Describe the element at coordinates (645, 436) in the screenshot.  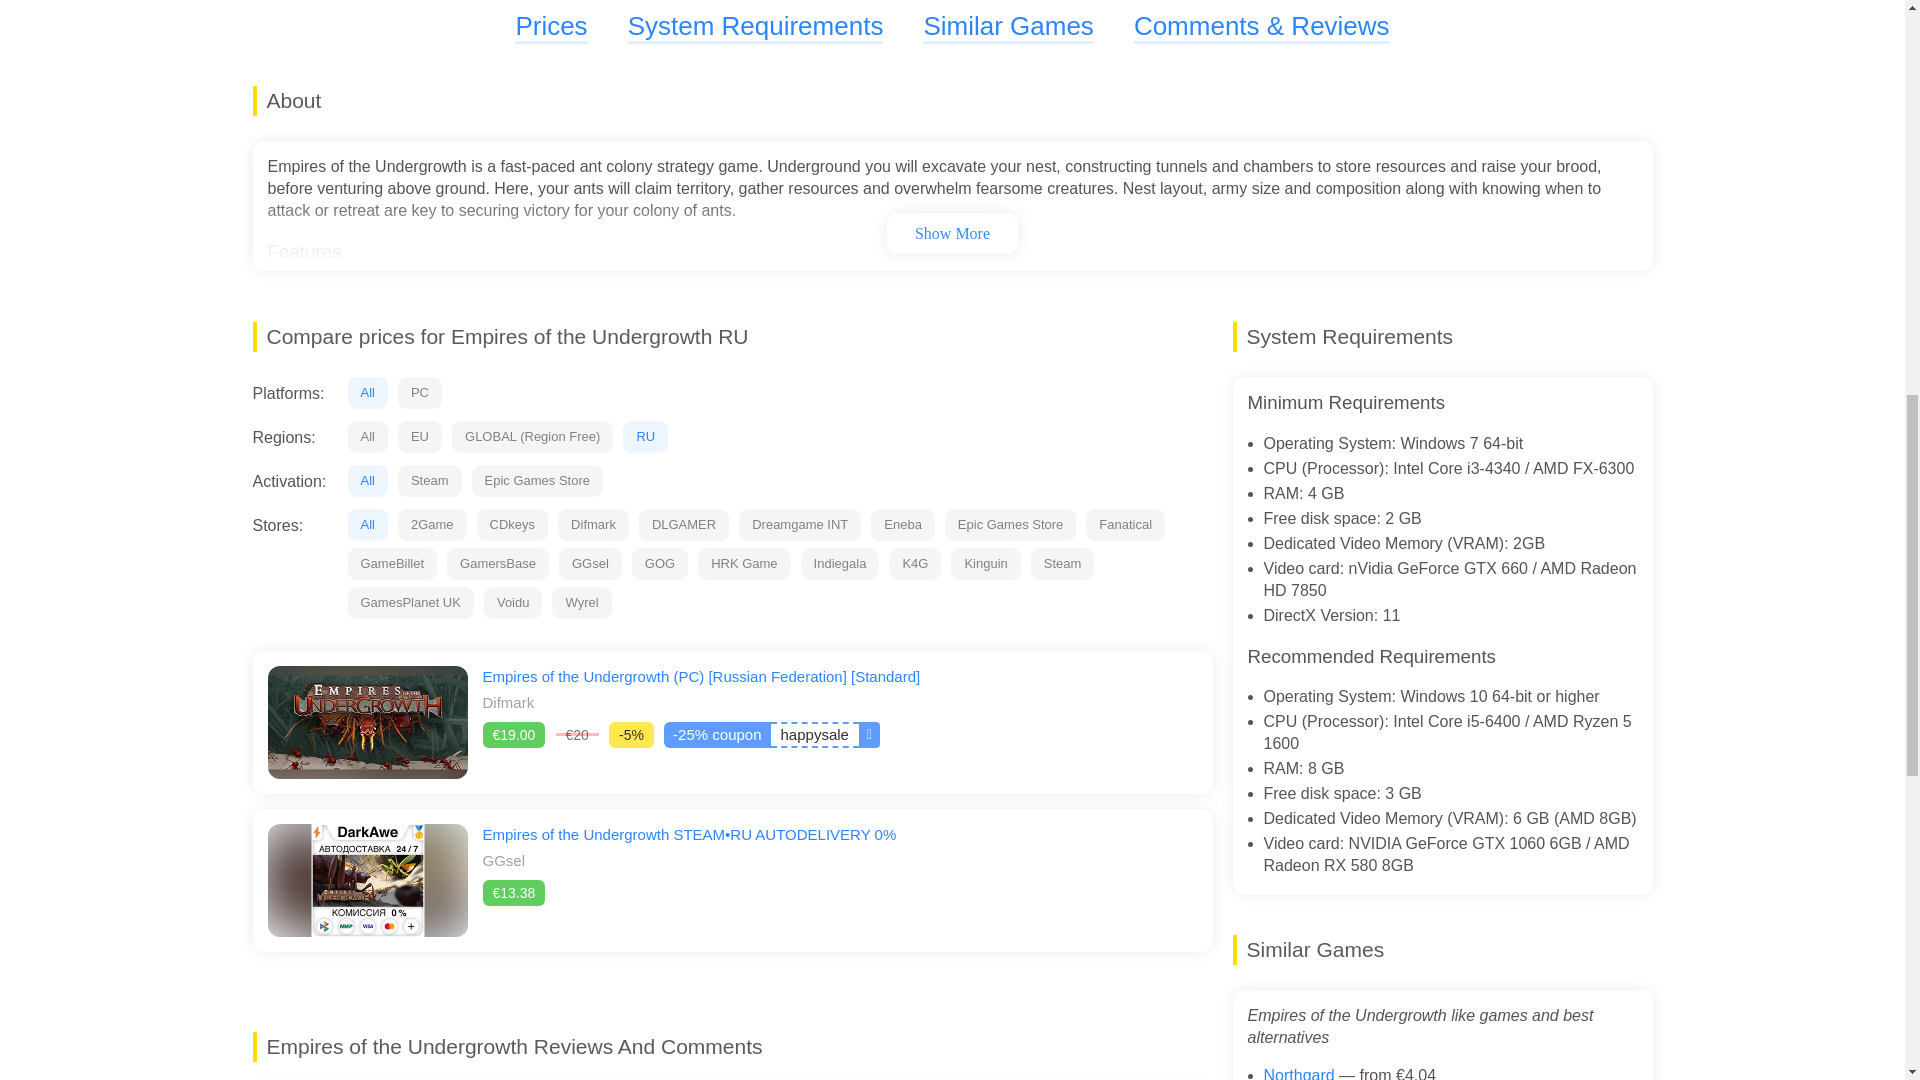
I see `RU` at that location.